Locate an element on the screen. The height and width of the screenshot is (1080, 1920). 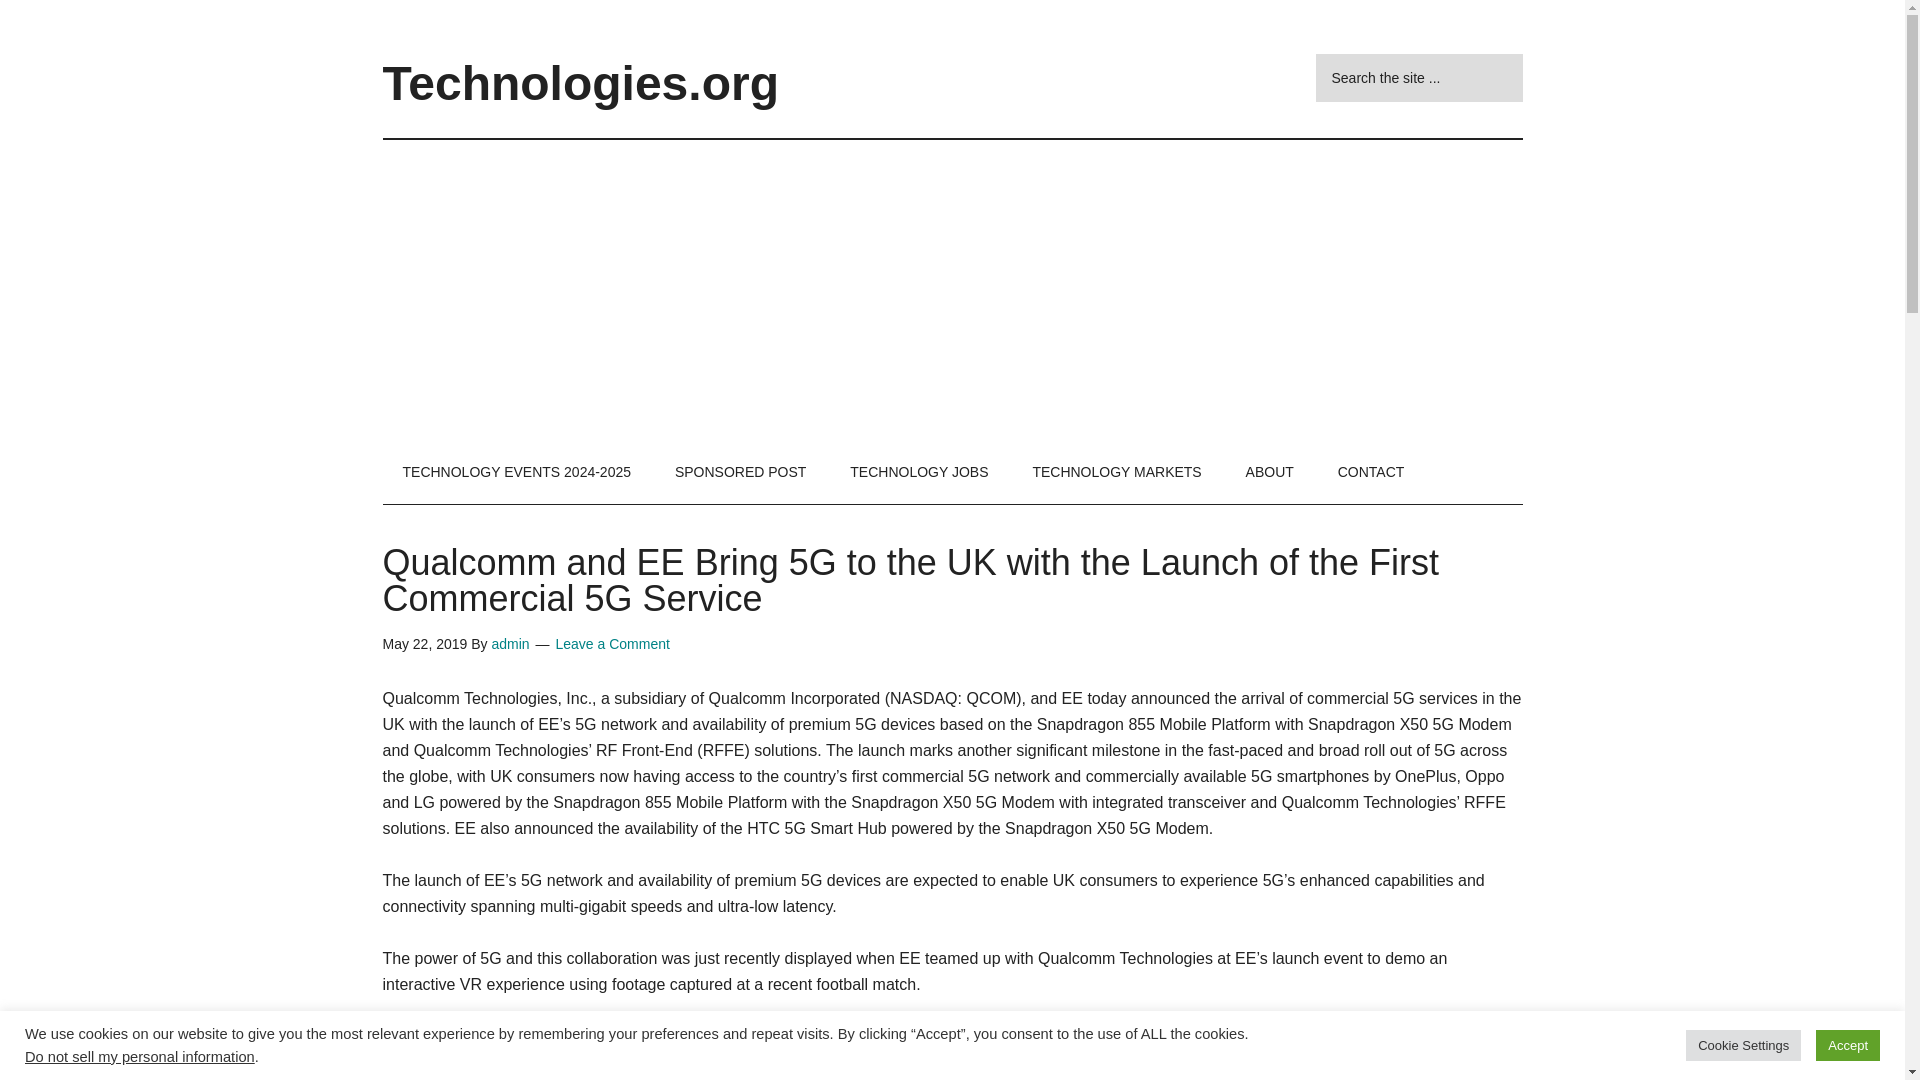
TECHNOLOGY JOBS is located at coordinates (918, 472).